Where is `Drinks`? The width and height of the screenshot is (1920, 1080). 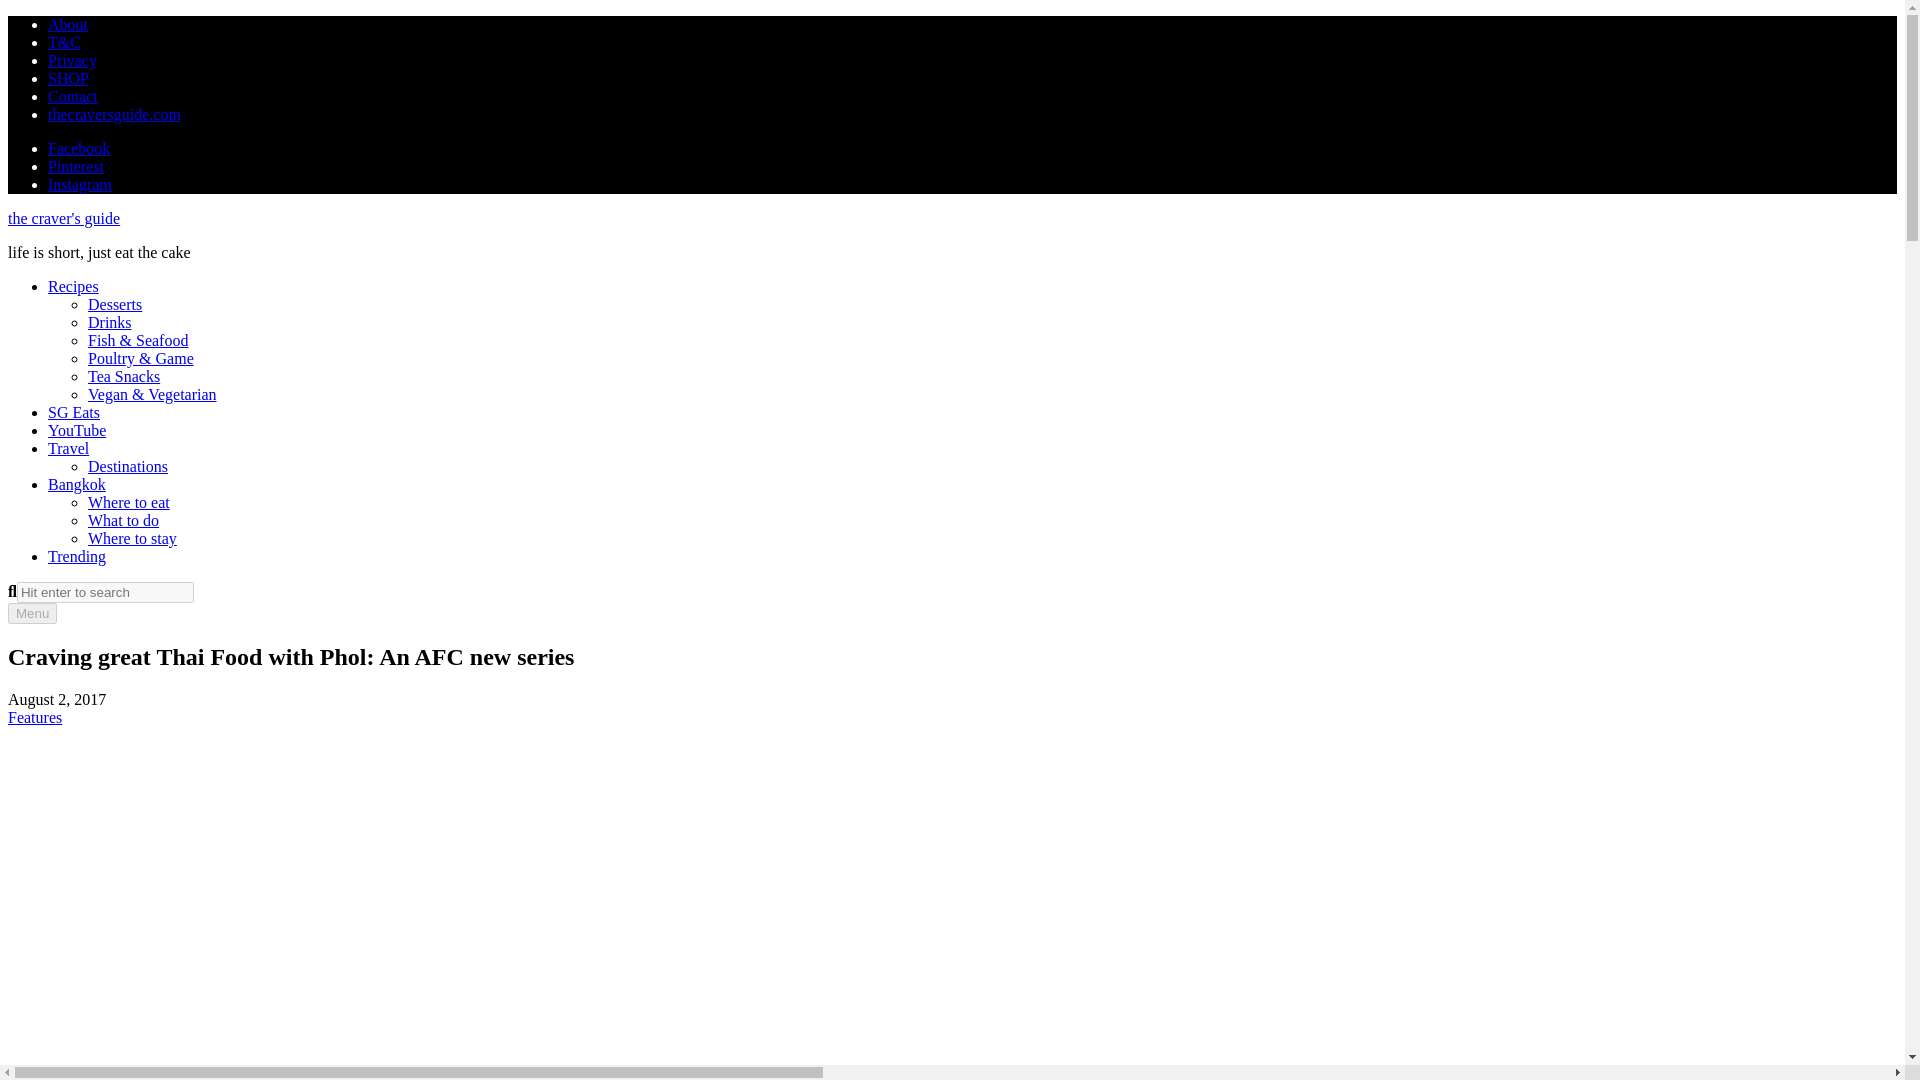
Drinks is located at coordinates (110, 322).